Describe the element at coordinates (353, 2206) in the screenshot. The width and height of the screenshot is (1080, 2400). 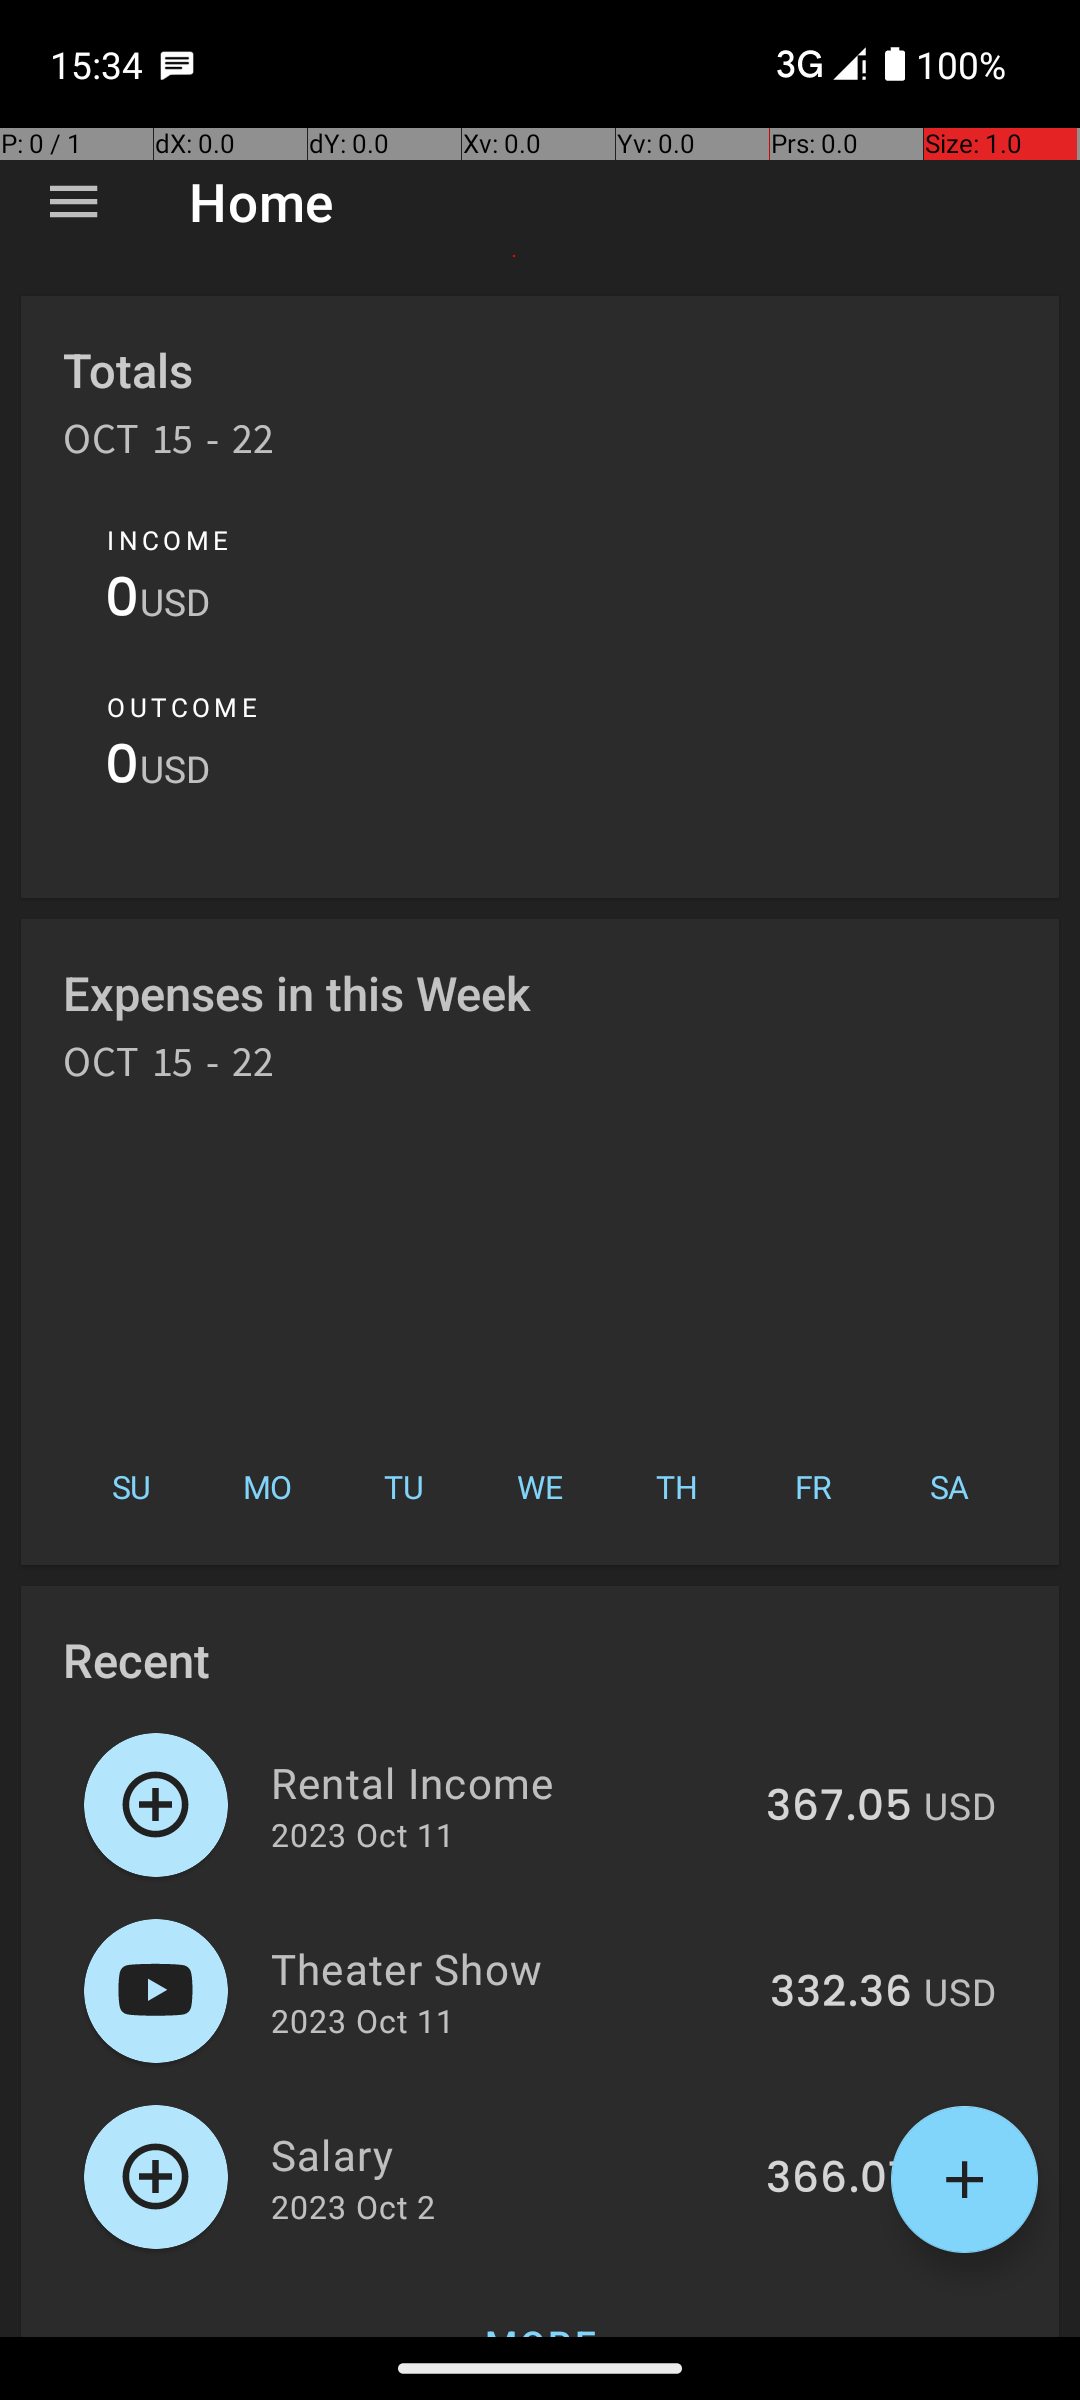
I see `2023 Oct 2` at that location.